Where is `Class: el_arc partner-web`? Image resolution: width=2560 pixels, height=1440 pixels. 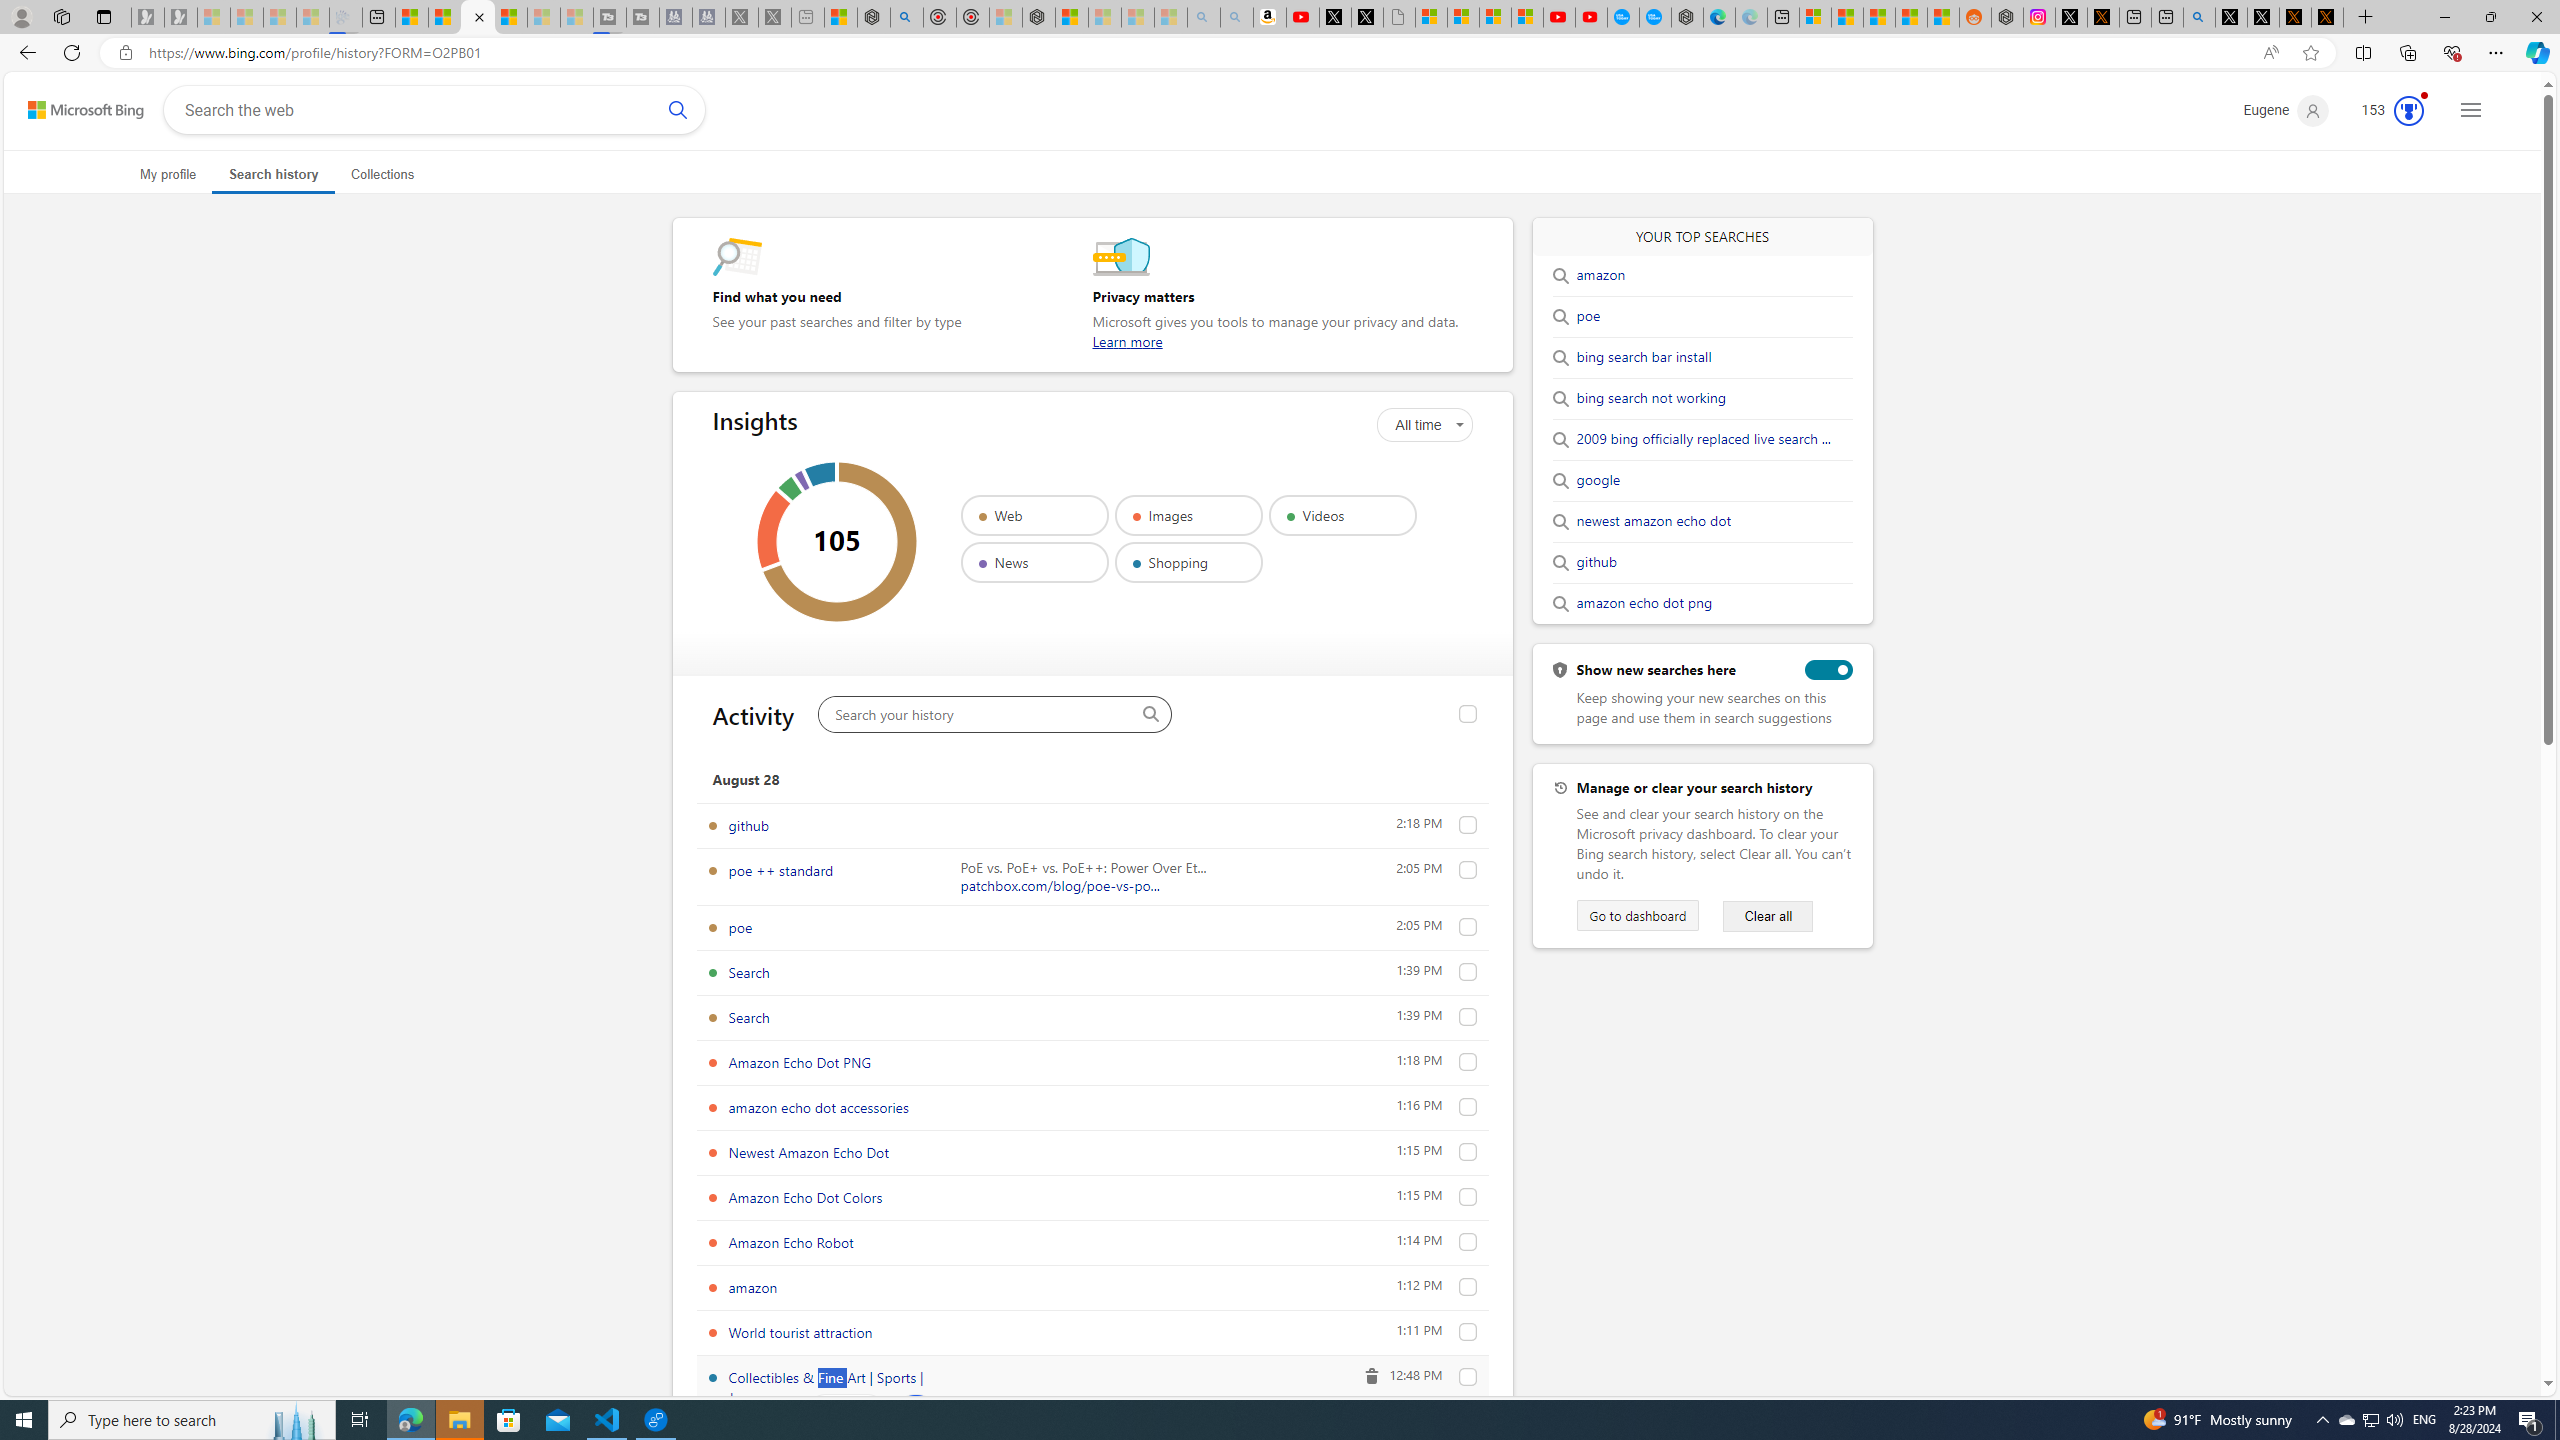
Class: el_arc partner-web is located at coordinates (840, 541).